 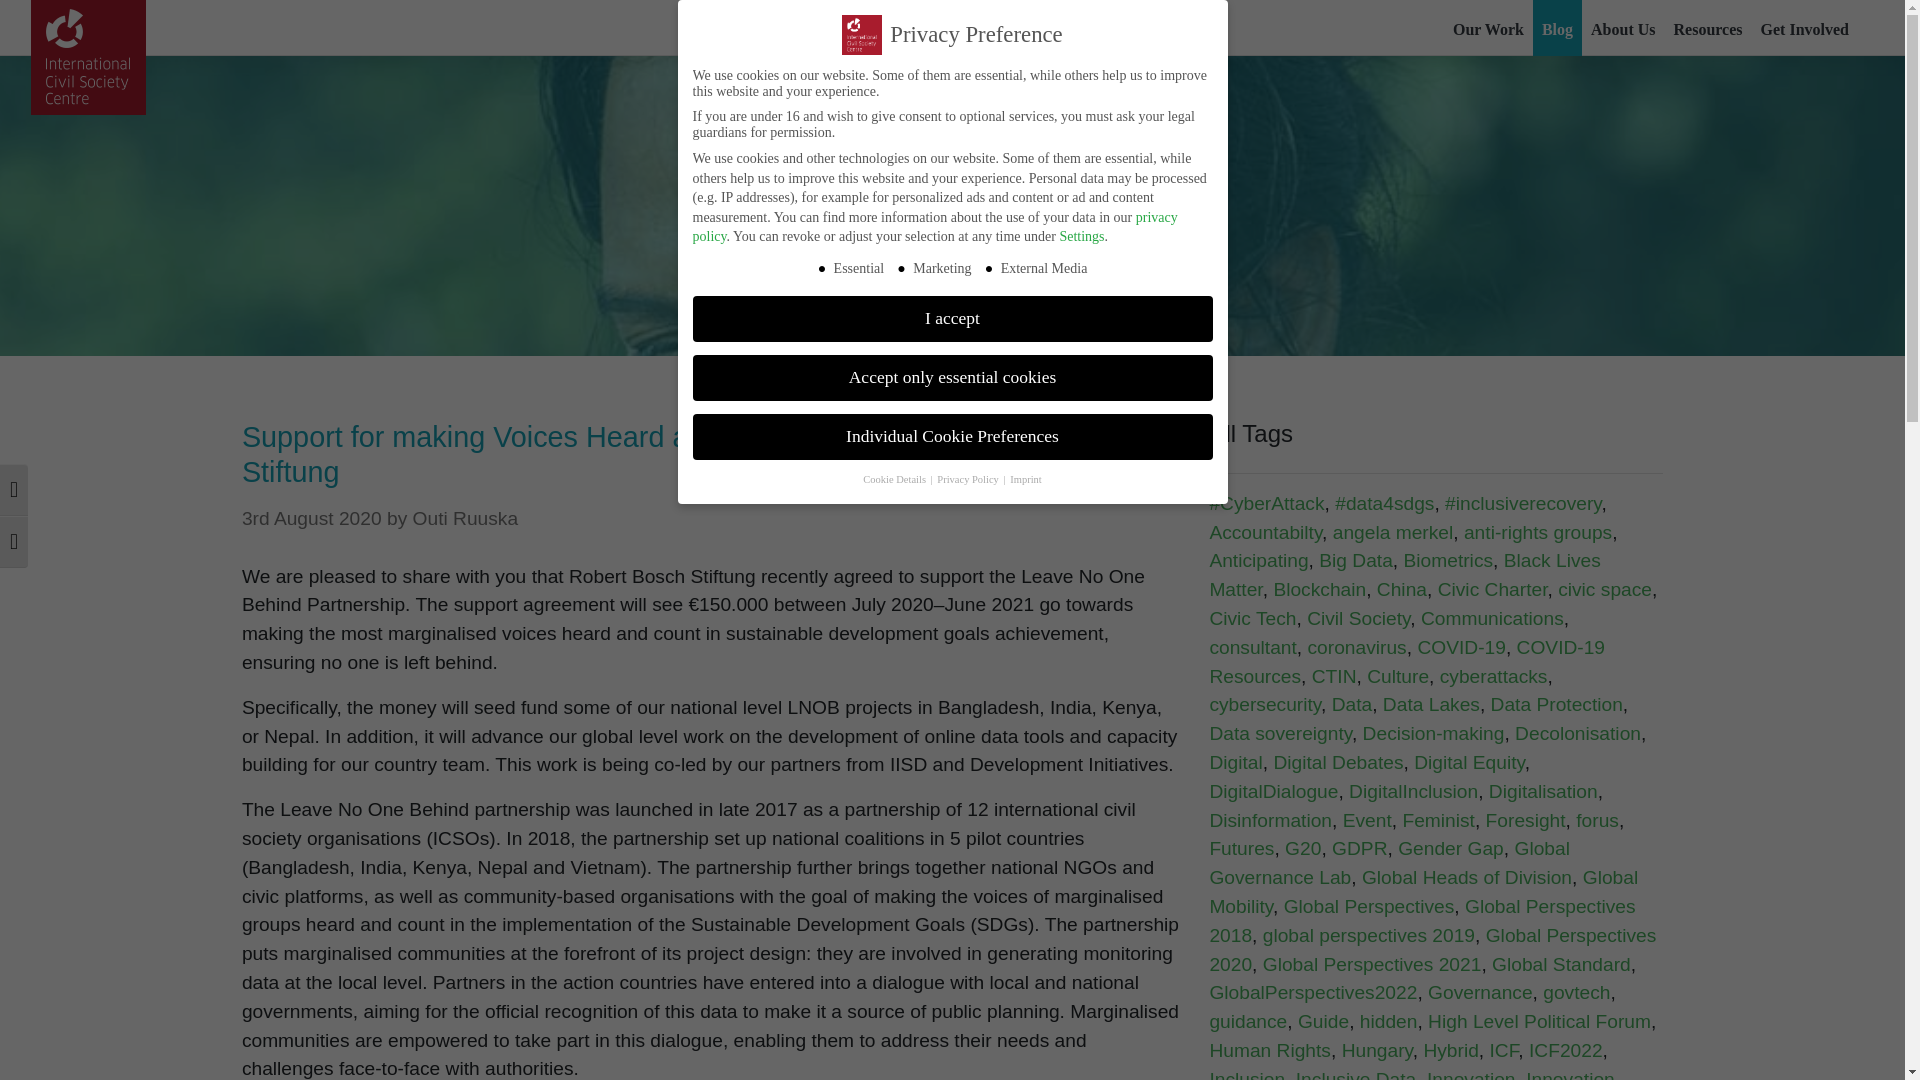 What do you see at coordinates (1334, 676) in the screenshot?
I see `CTIN` at bounding box center [1334, 676].